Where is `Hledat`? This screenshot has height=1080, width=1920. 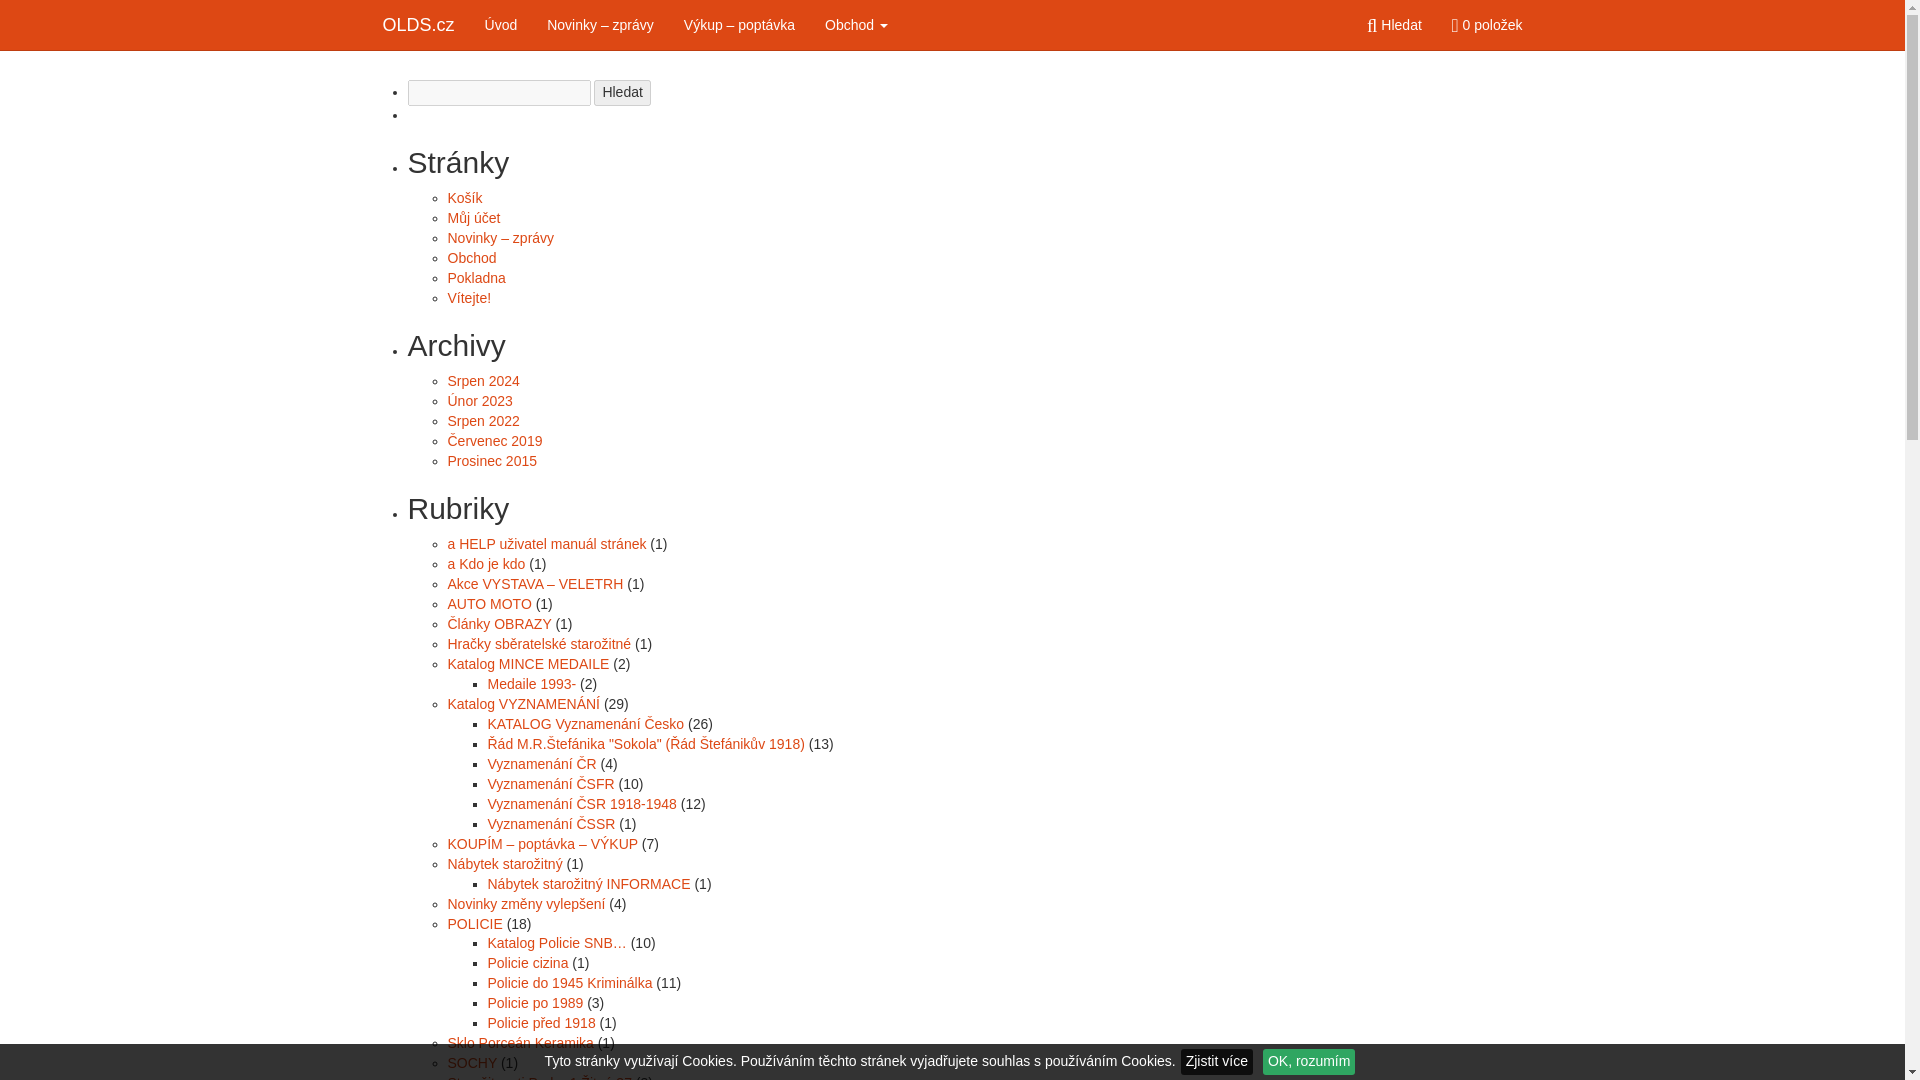
Hledat is located at coordinates (622, 92).